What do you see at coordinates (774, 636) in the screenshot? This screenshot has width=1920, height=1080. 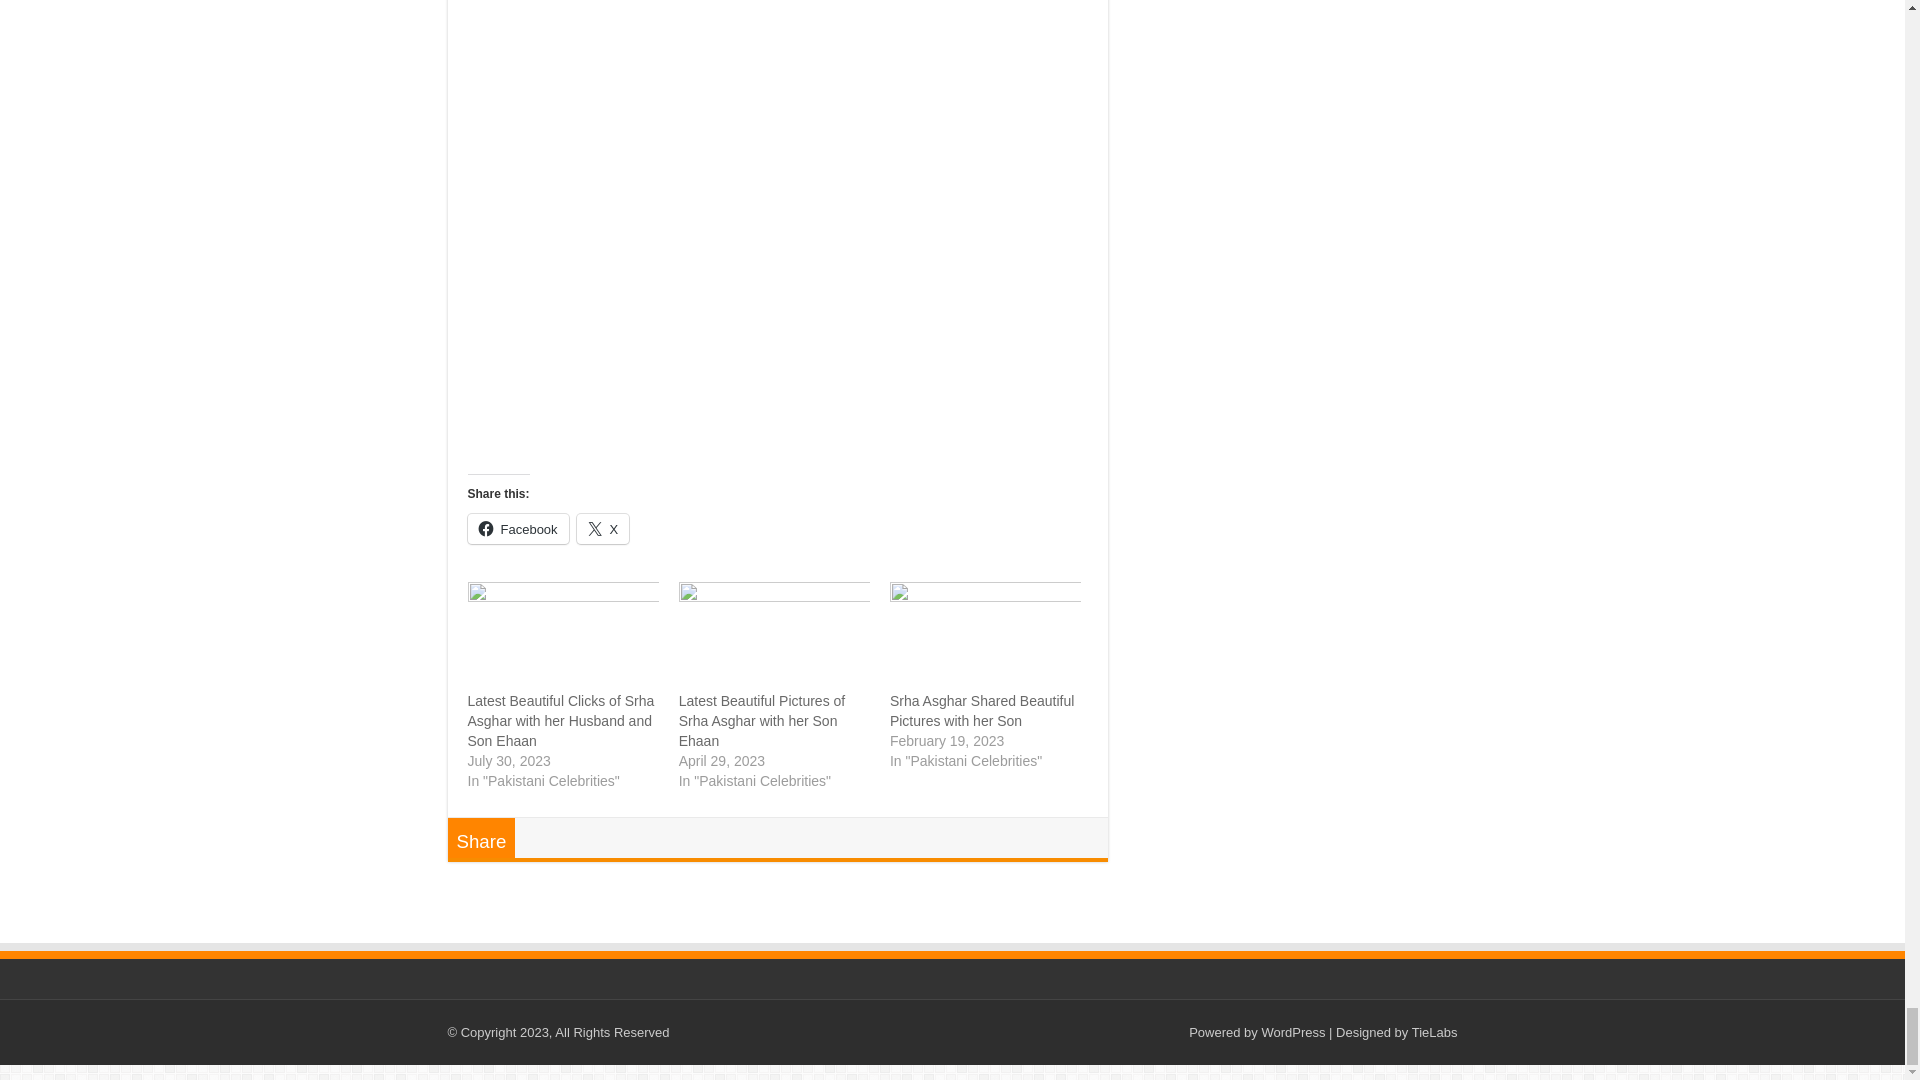 I see `Latest Beautiful Pictures of Srha Asghar with her Son Ehaan` at bounding box center [774, 636].